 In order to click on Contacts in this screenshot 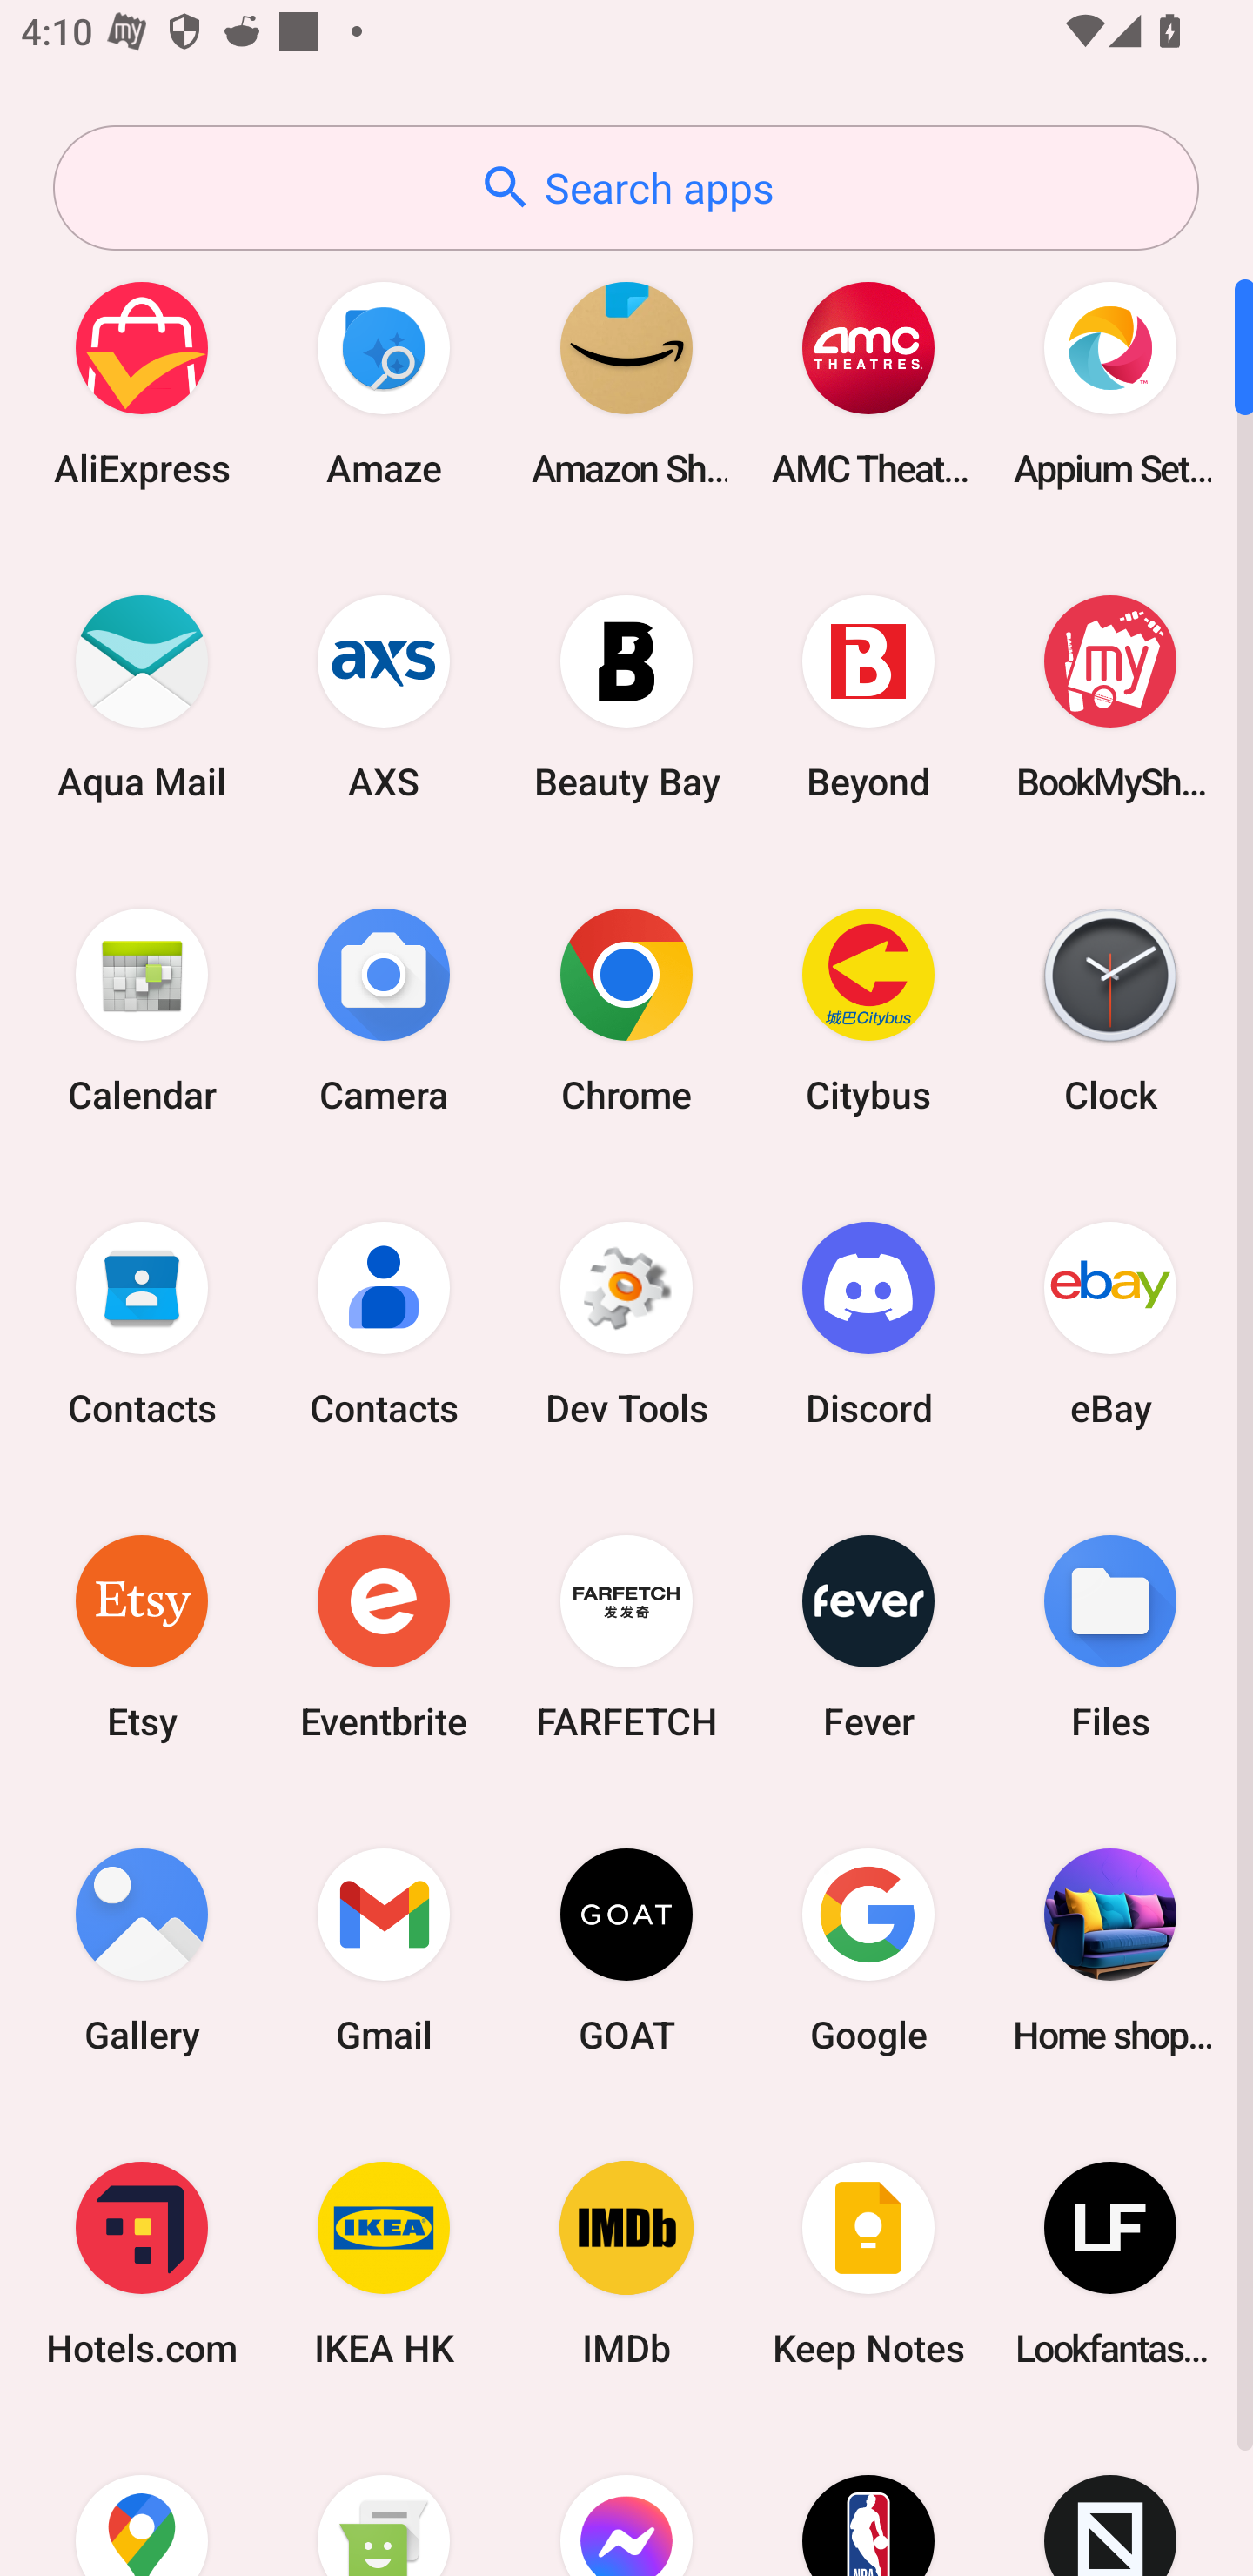, I will do `click(384, 1323)`.